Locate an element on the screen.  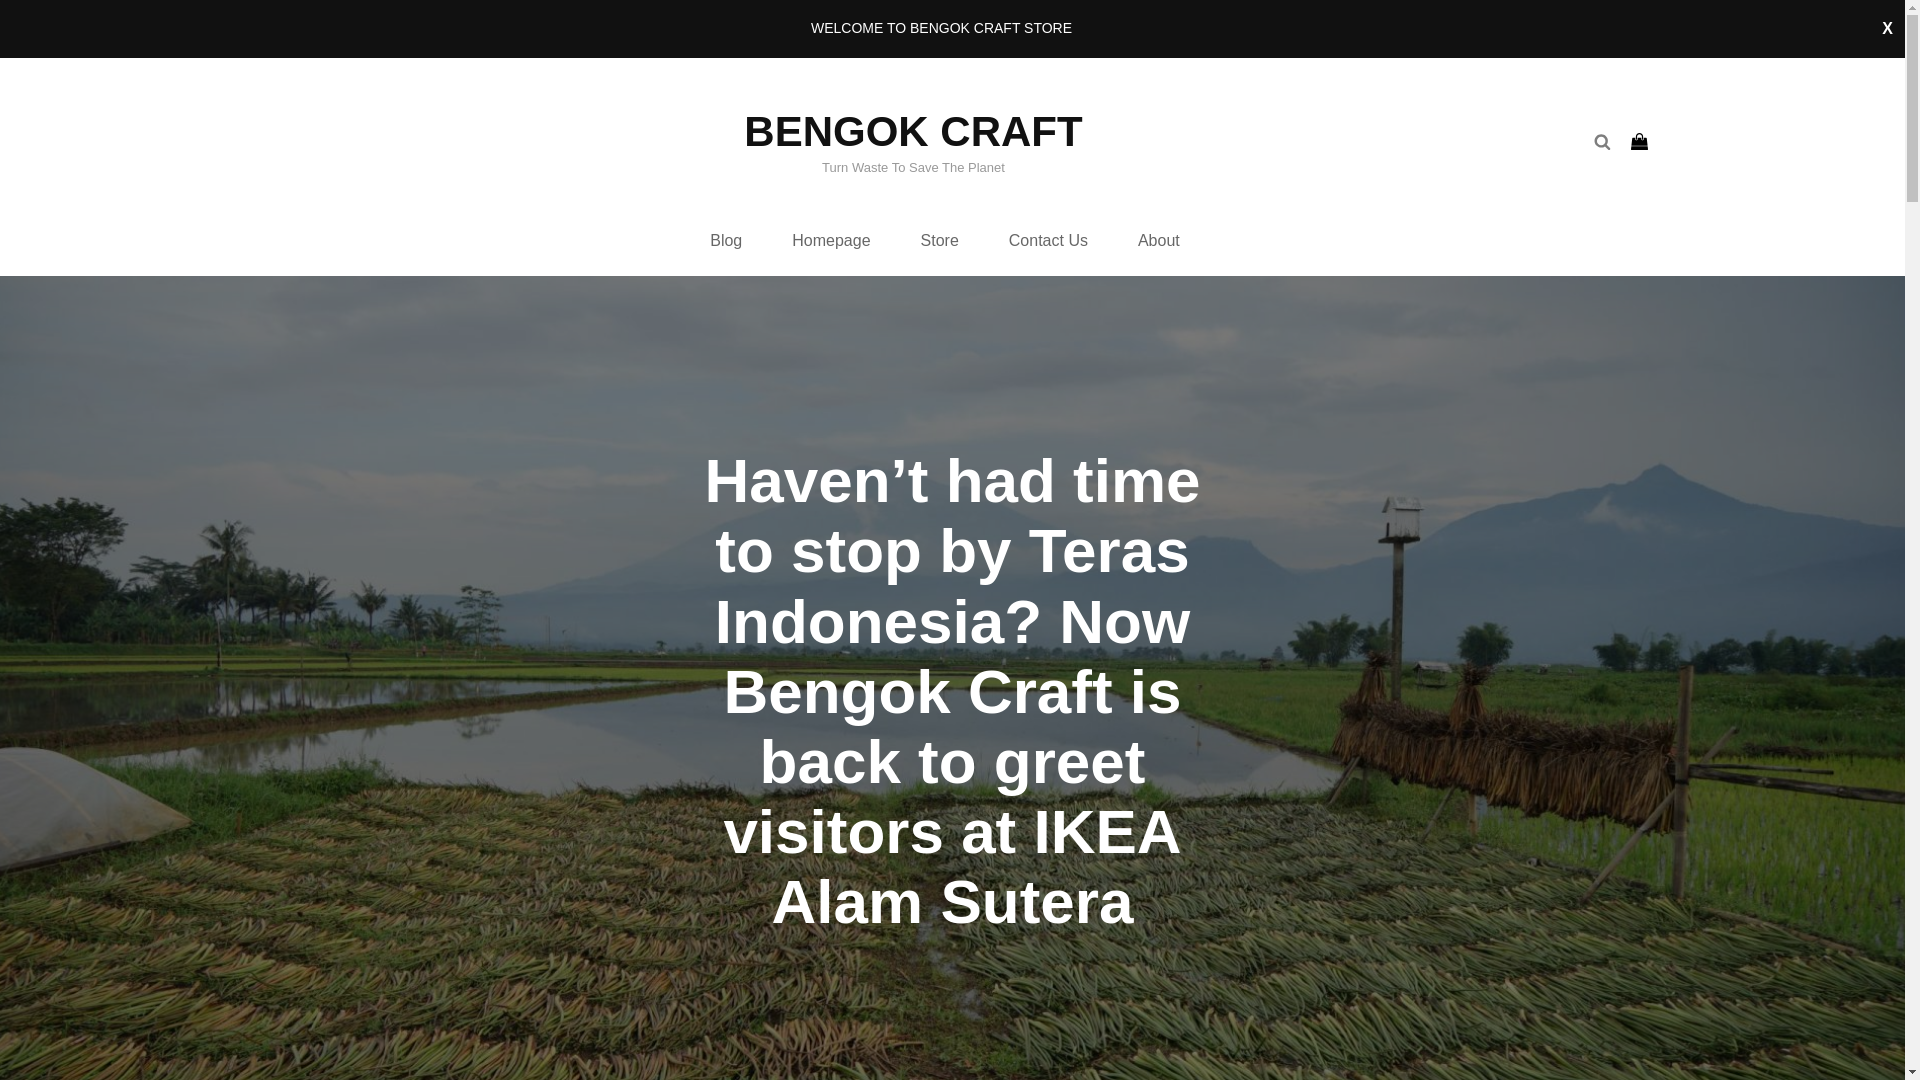
Contact Us is located at coordinates (1048, 241).